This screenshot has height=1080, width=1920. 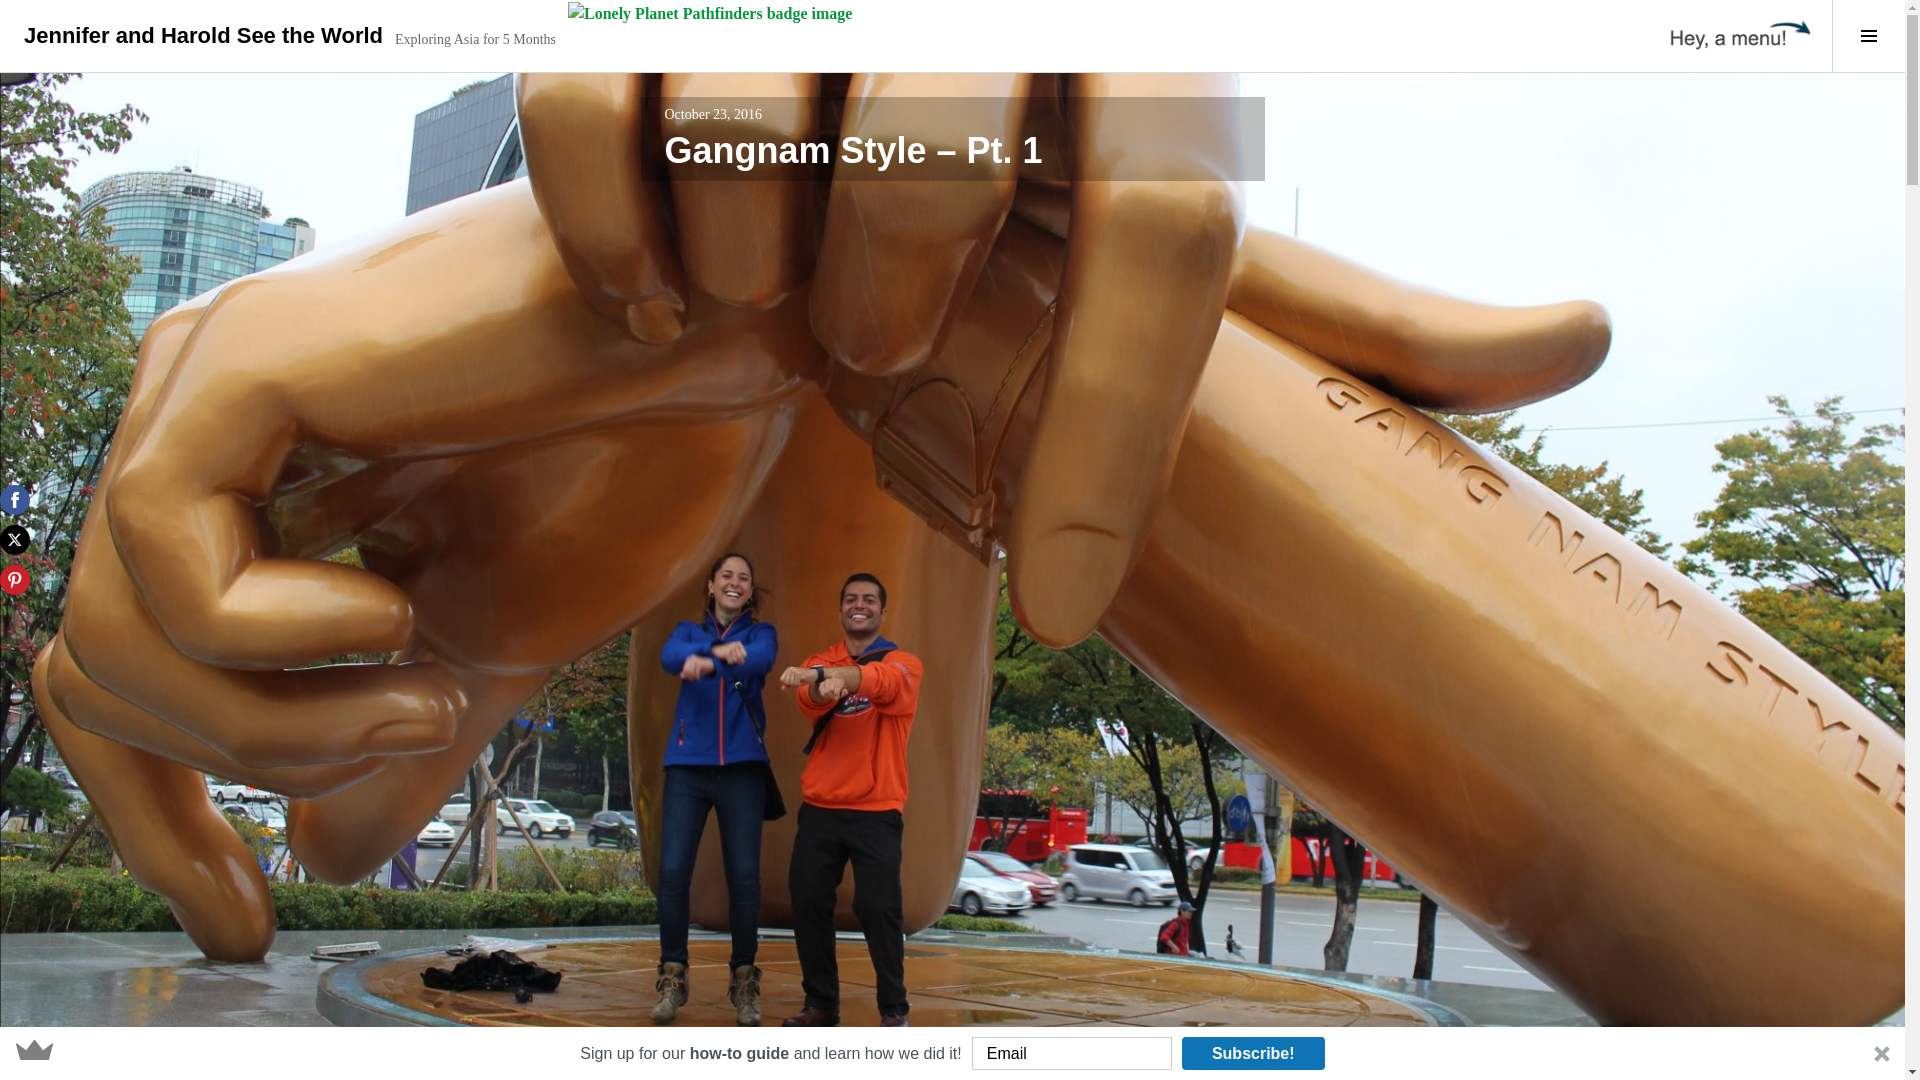 I want to click on Facebook, so click(x=15, y=500).